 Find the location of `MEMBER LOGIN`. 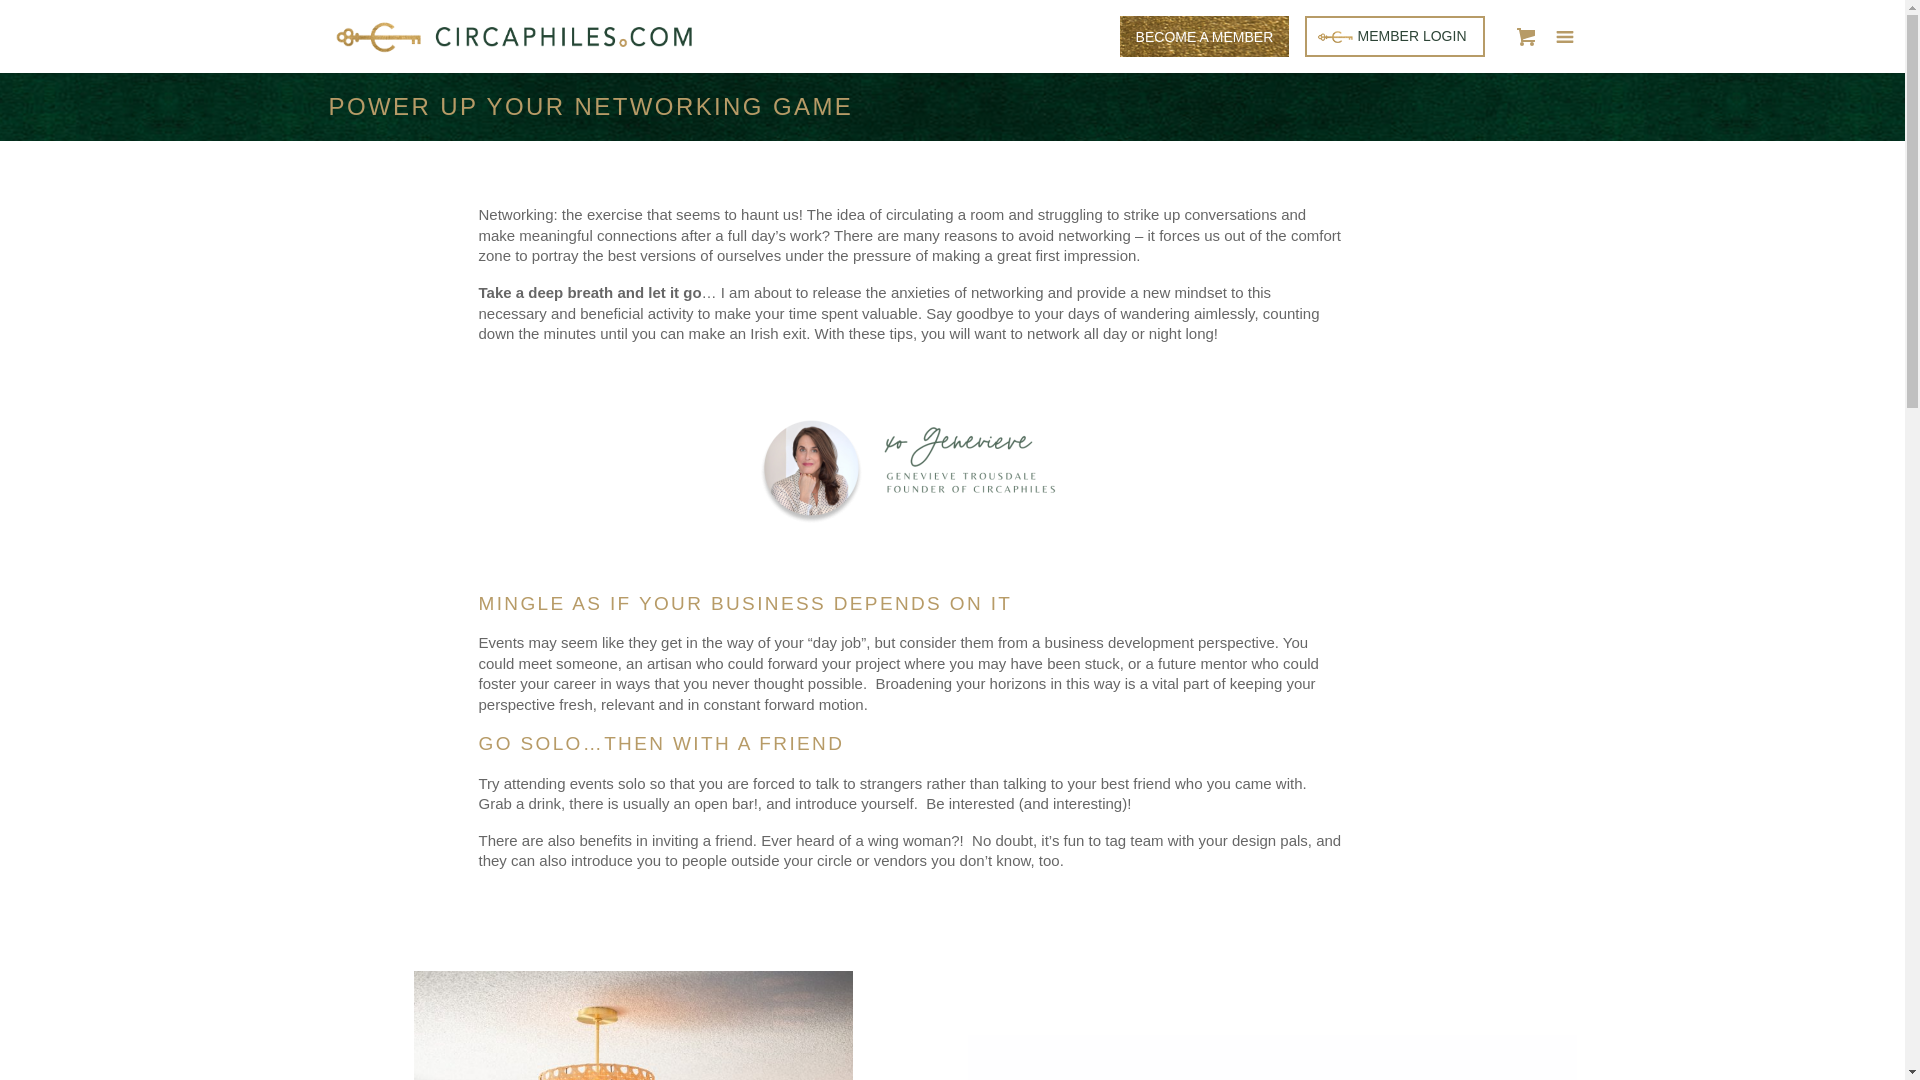

MEMBER LOGIN is located at coordinates (1394, 36).